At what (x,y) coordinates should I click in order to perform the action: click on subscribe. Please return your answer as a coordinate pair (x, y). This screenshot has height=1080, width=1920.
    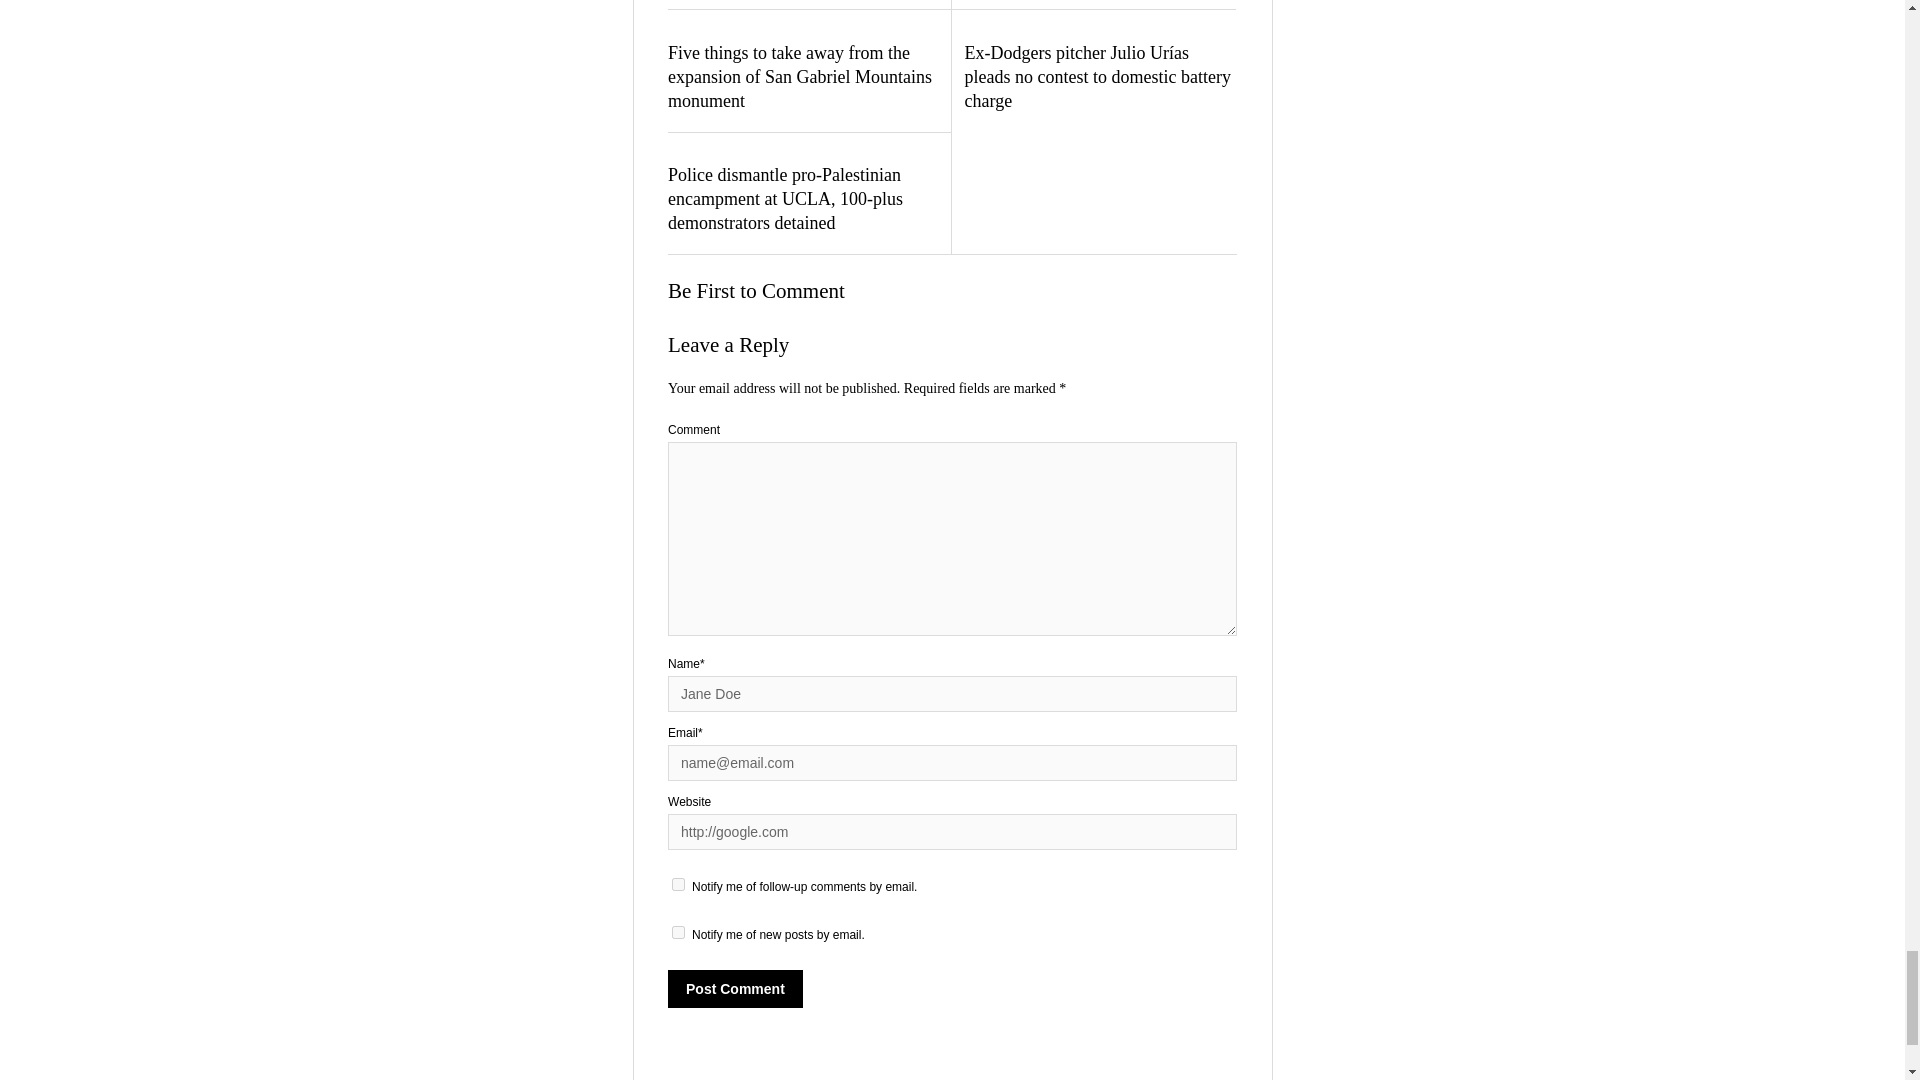
    Looking at the image, I should click on (678, 884).